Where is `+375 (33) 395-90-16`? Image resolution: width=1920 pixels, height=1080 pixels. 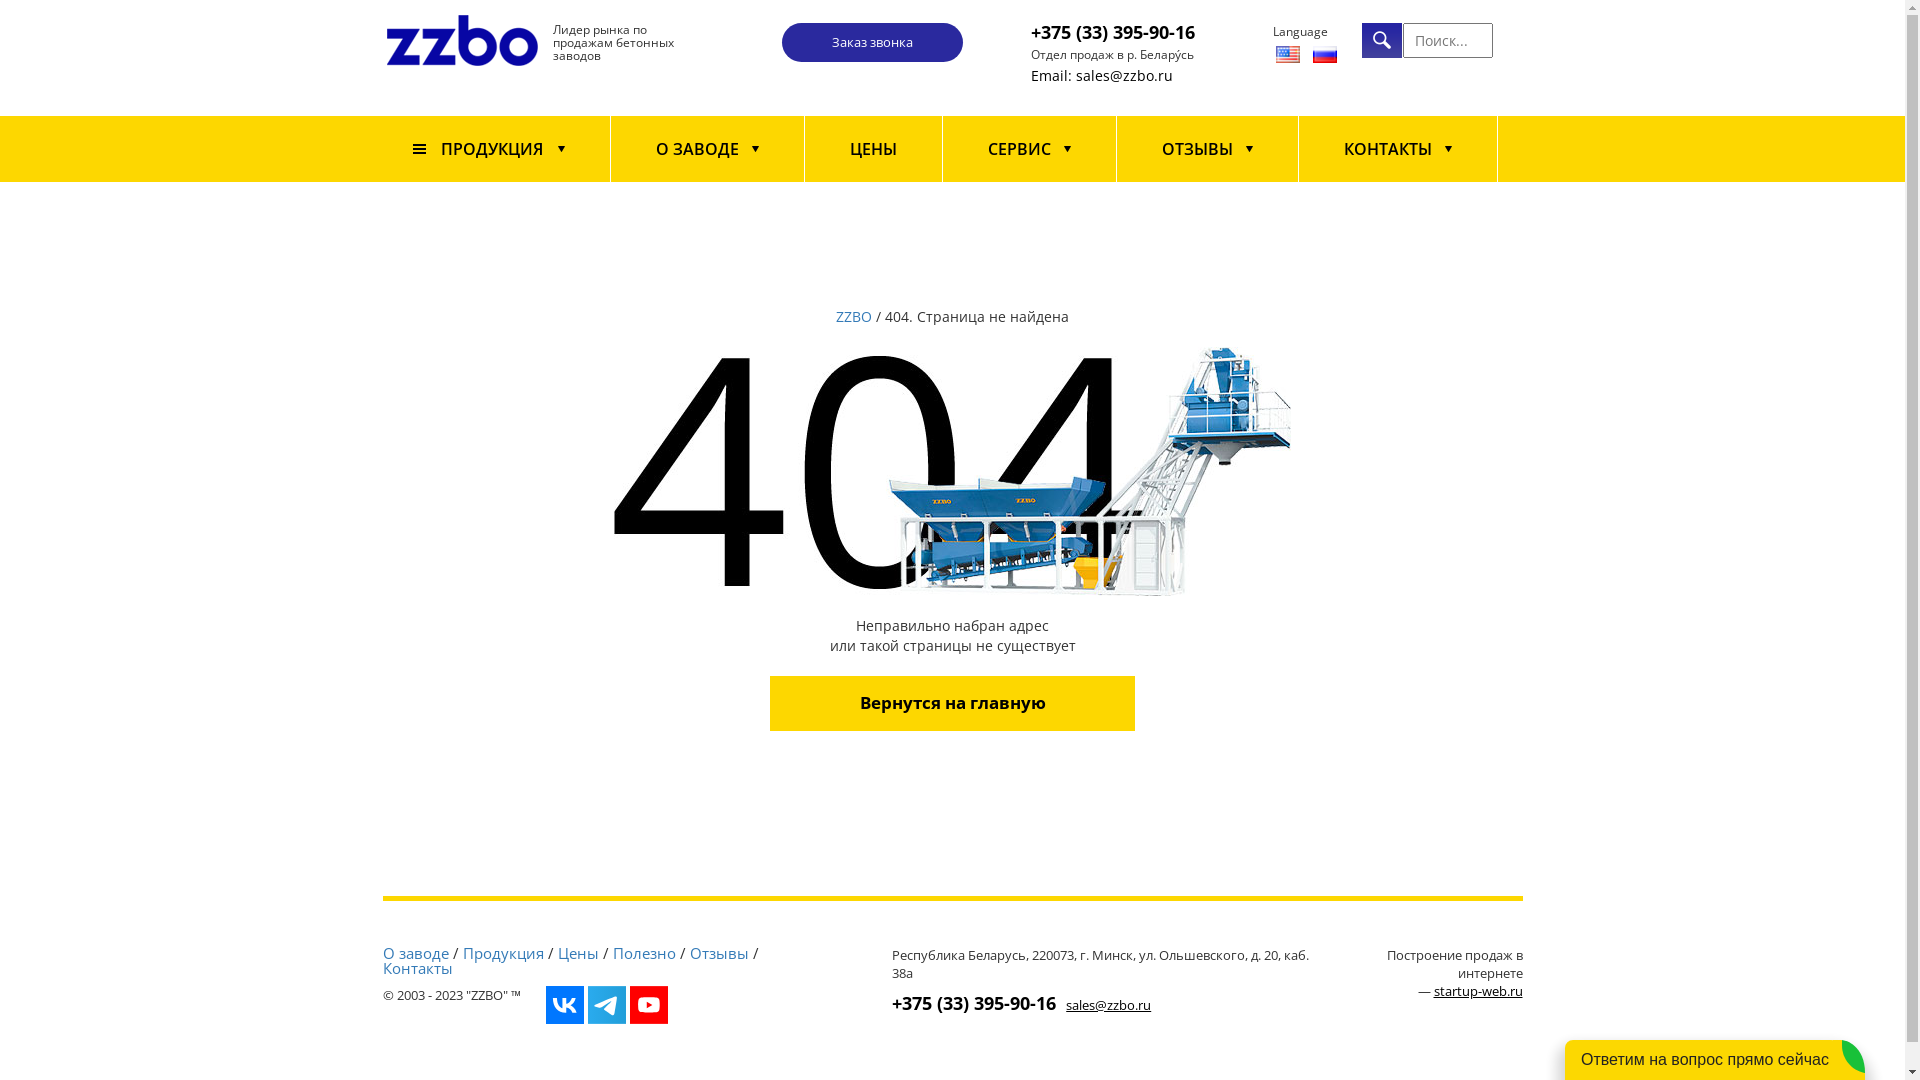
+375 (33) 395-90-16 is located at coordinates (1113, 32).